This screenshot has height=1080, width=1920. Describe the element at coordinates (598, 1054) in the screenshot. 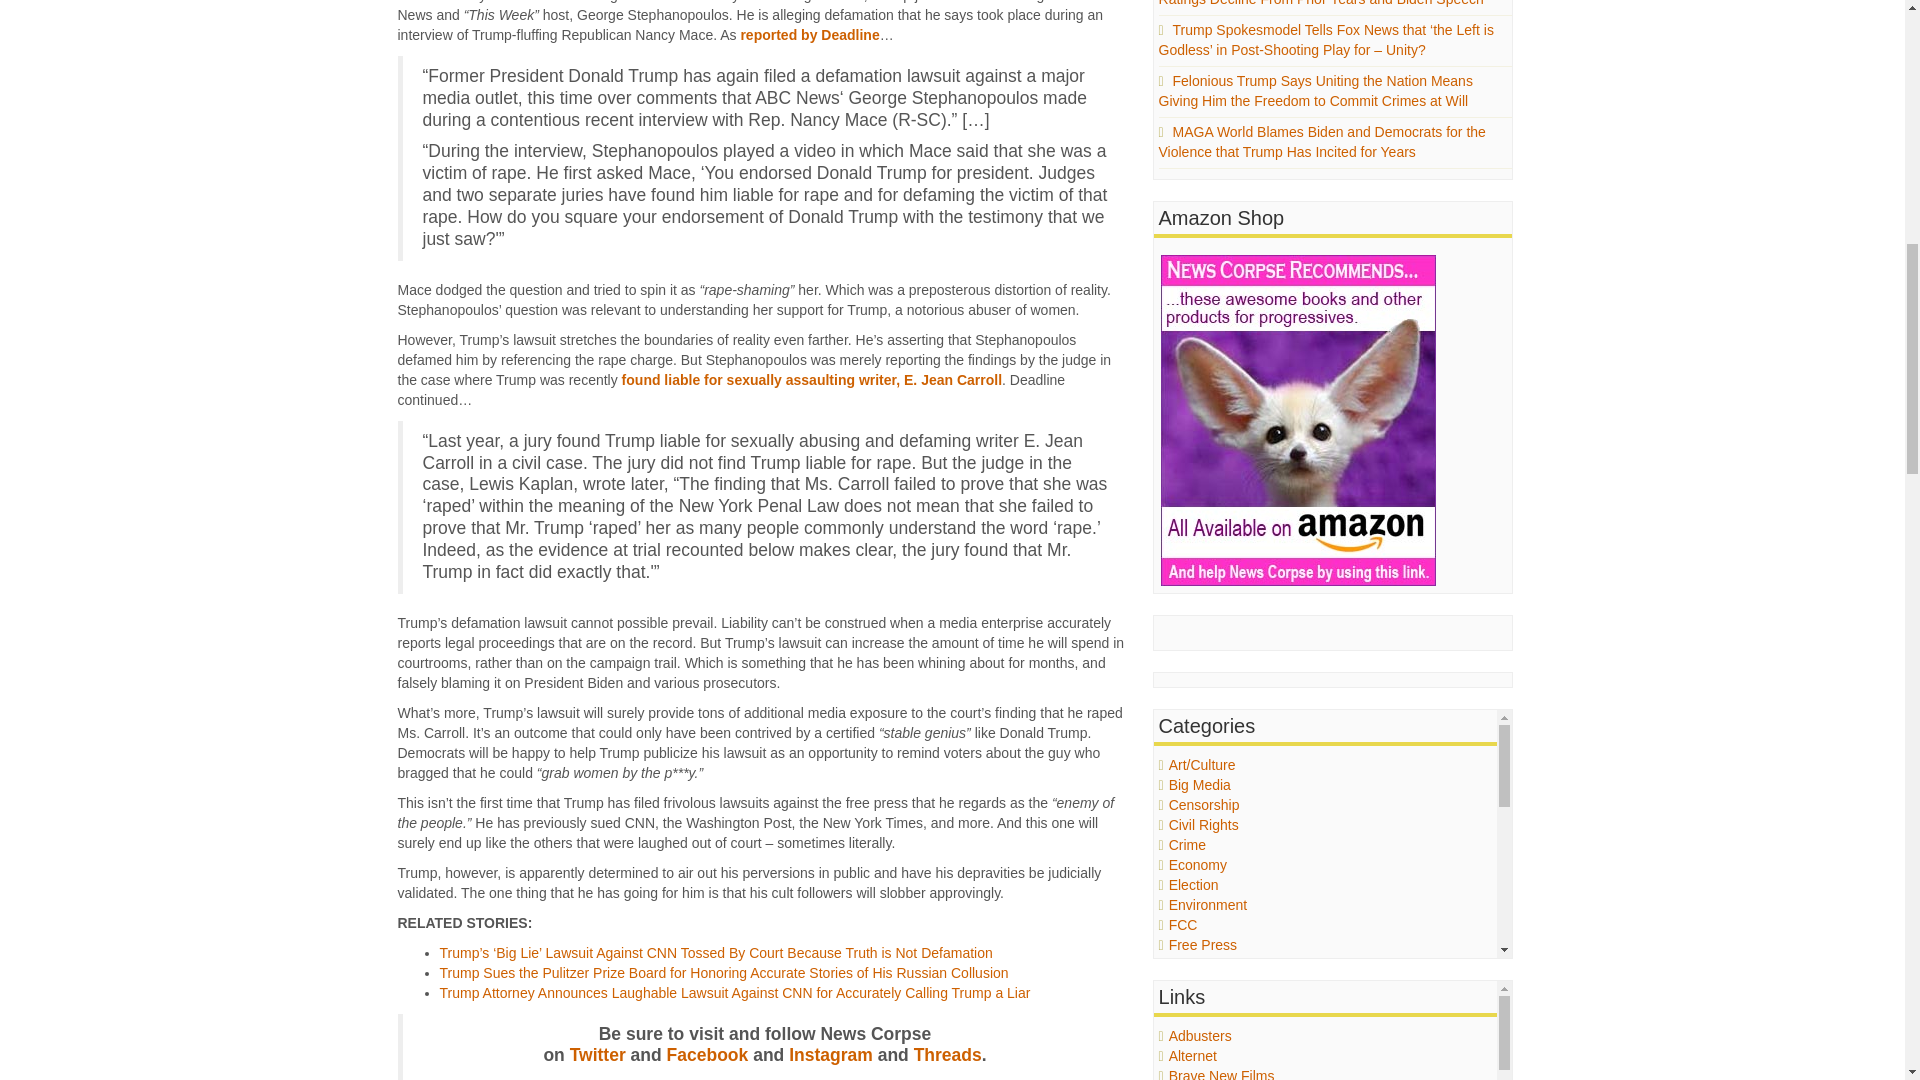

I see `Twitter` at that location.